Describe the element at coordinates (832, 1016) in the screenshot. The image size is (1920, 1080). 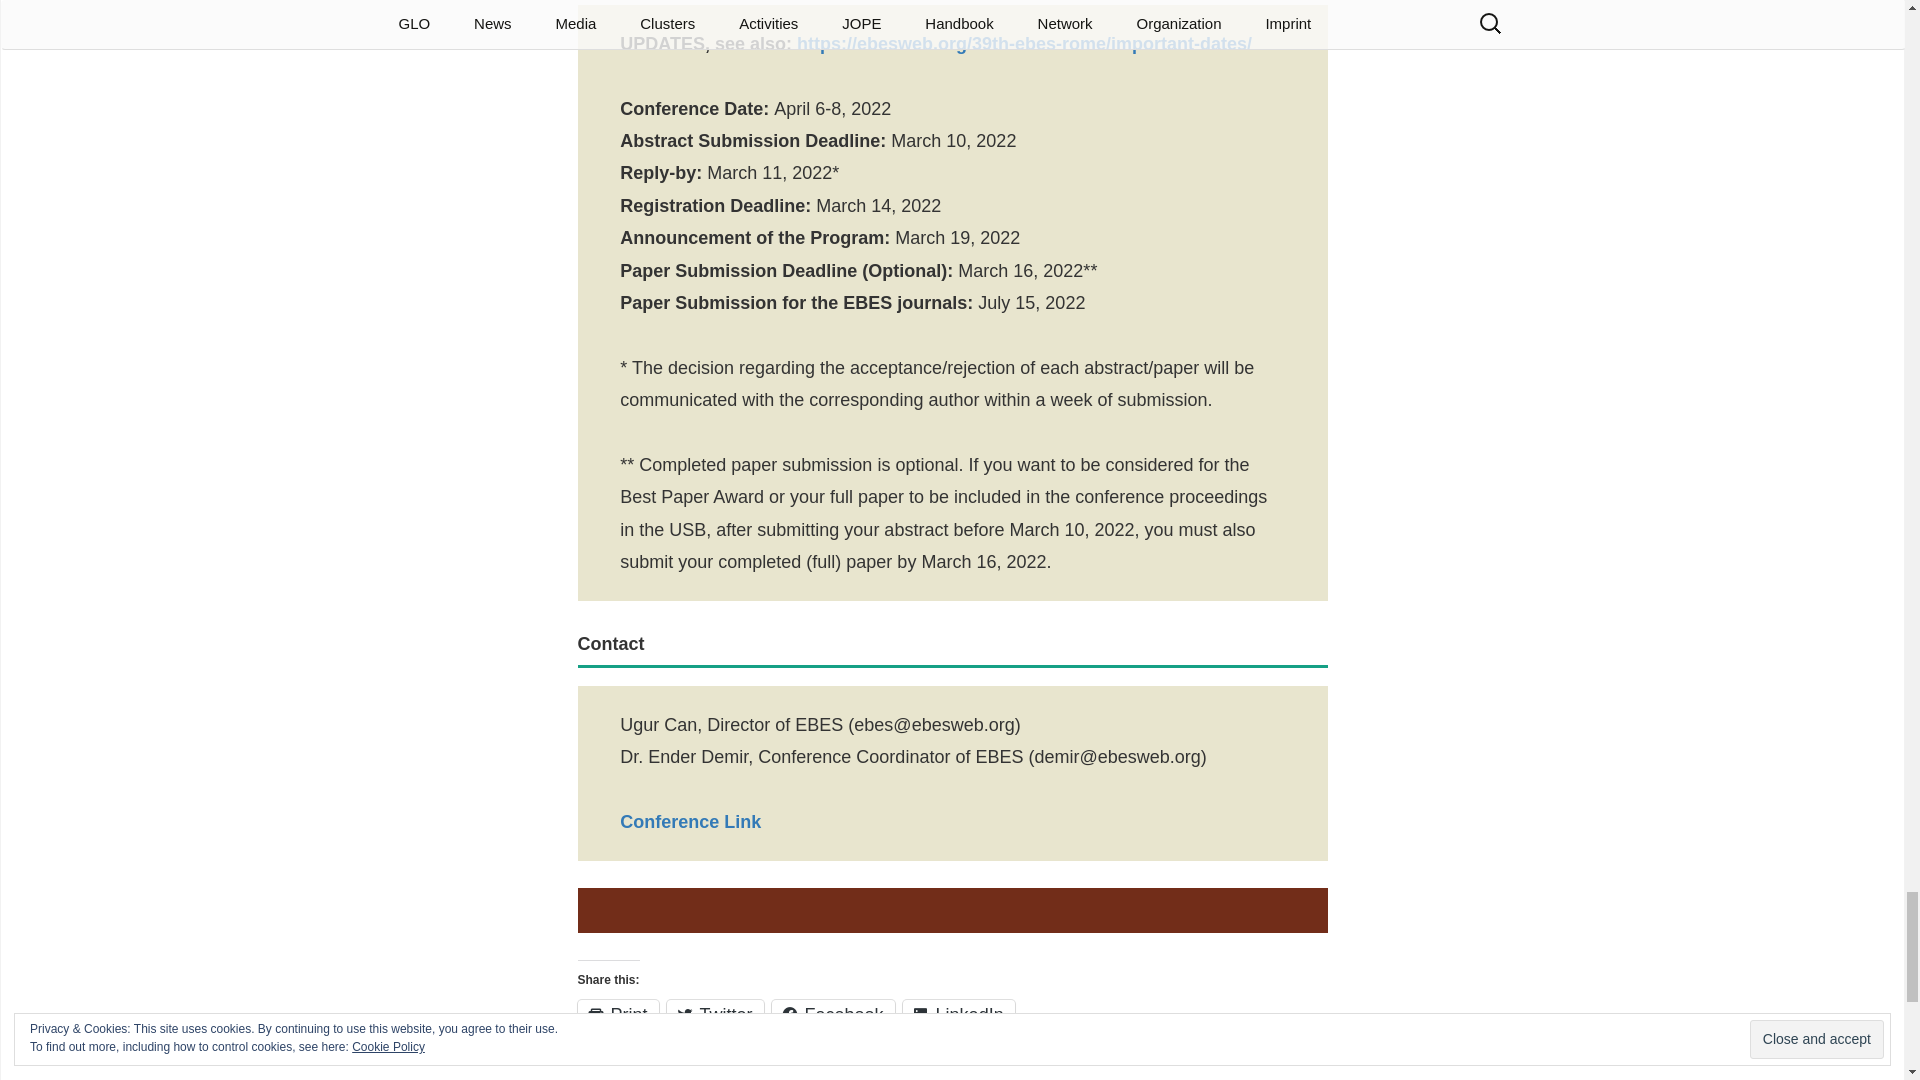
I see `Click to share on Facebook` at that location.